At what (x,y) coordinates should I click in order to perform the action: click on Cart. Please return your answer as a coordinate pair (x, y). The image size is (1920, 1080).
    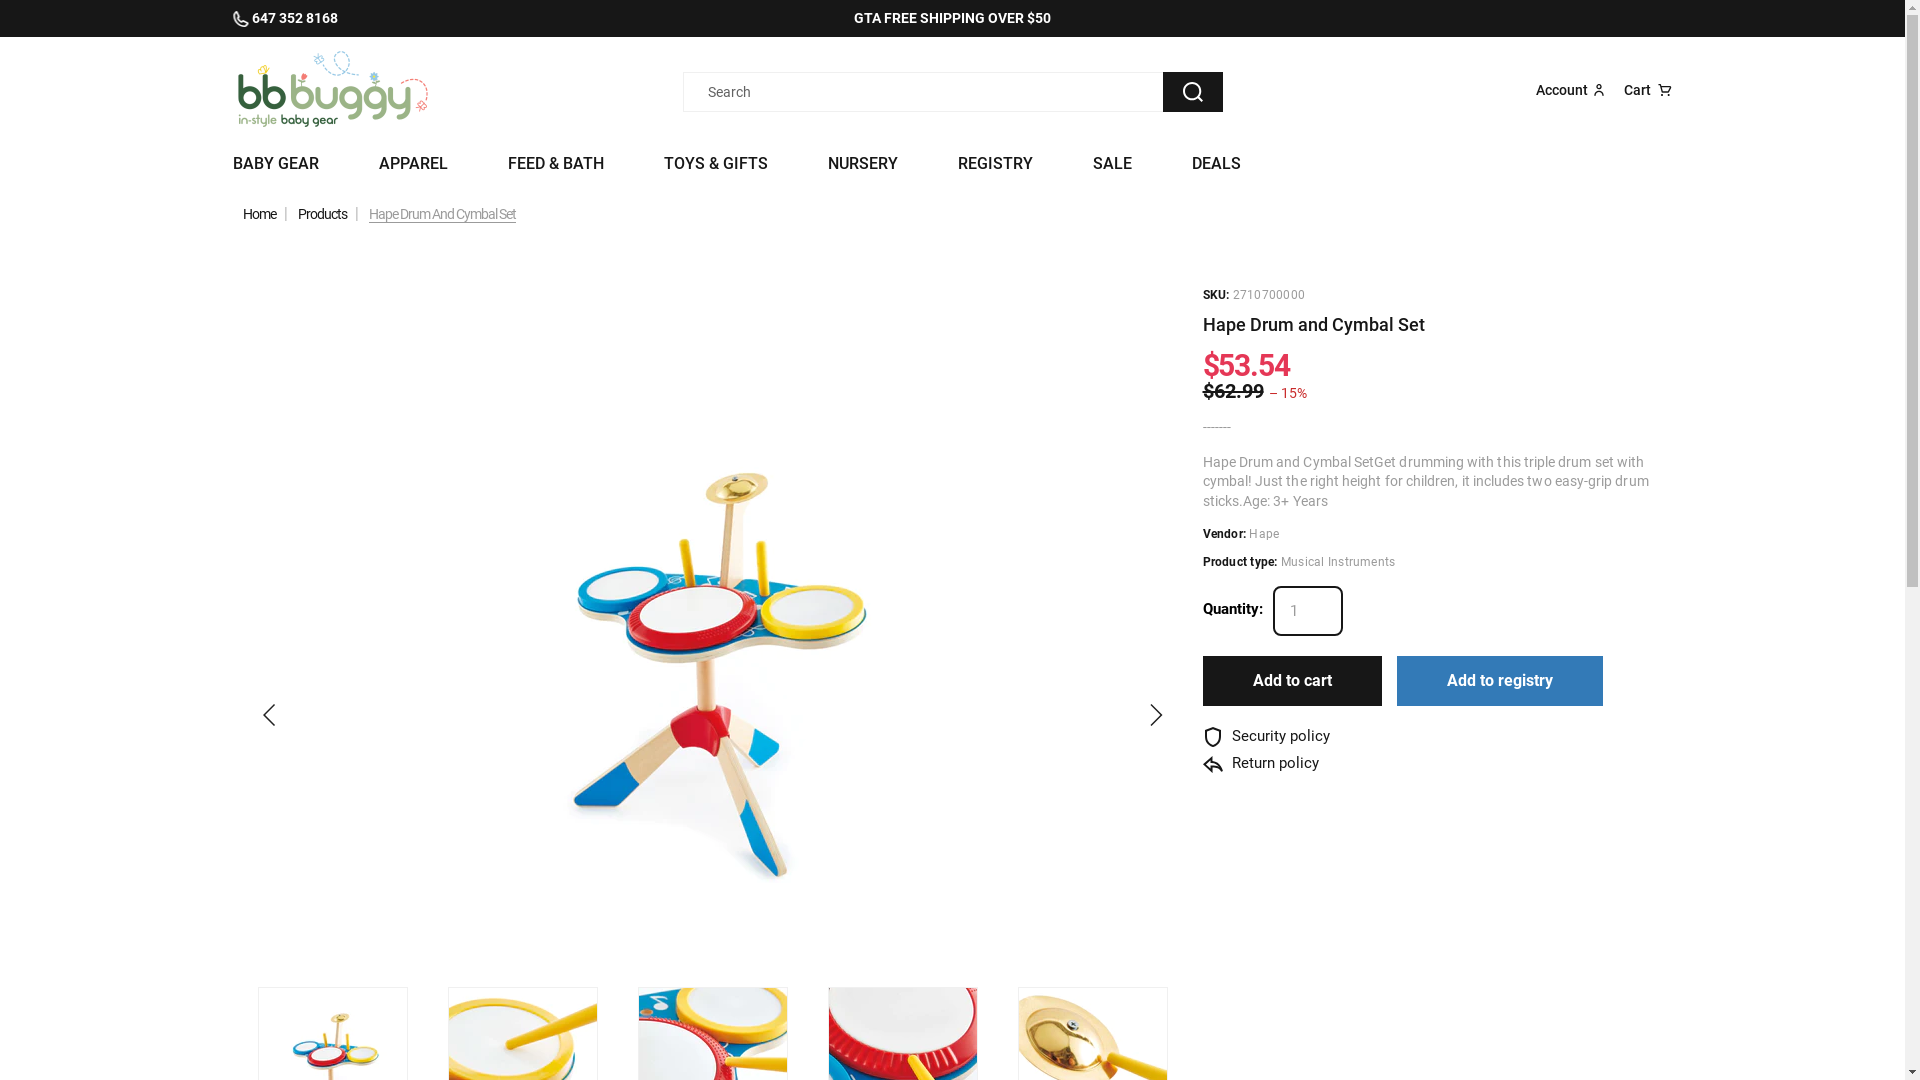
    Looking at the image, I should click on (1648, 90).